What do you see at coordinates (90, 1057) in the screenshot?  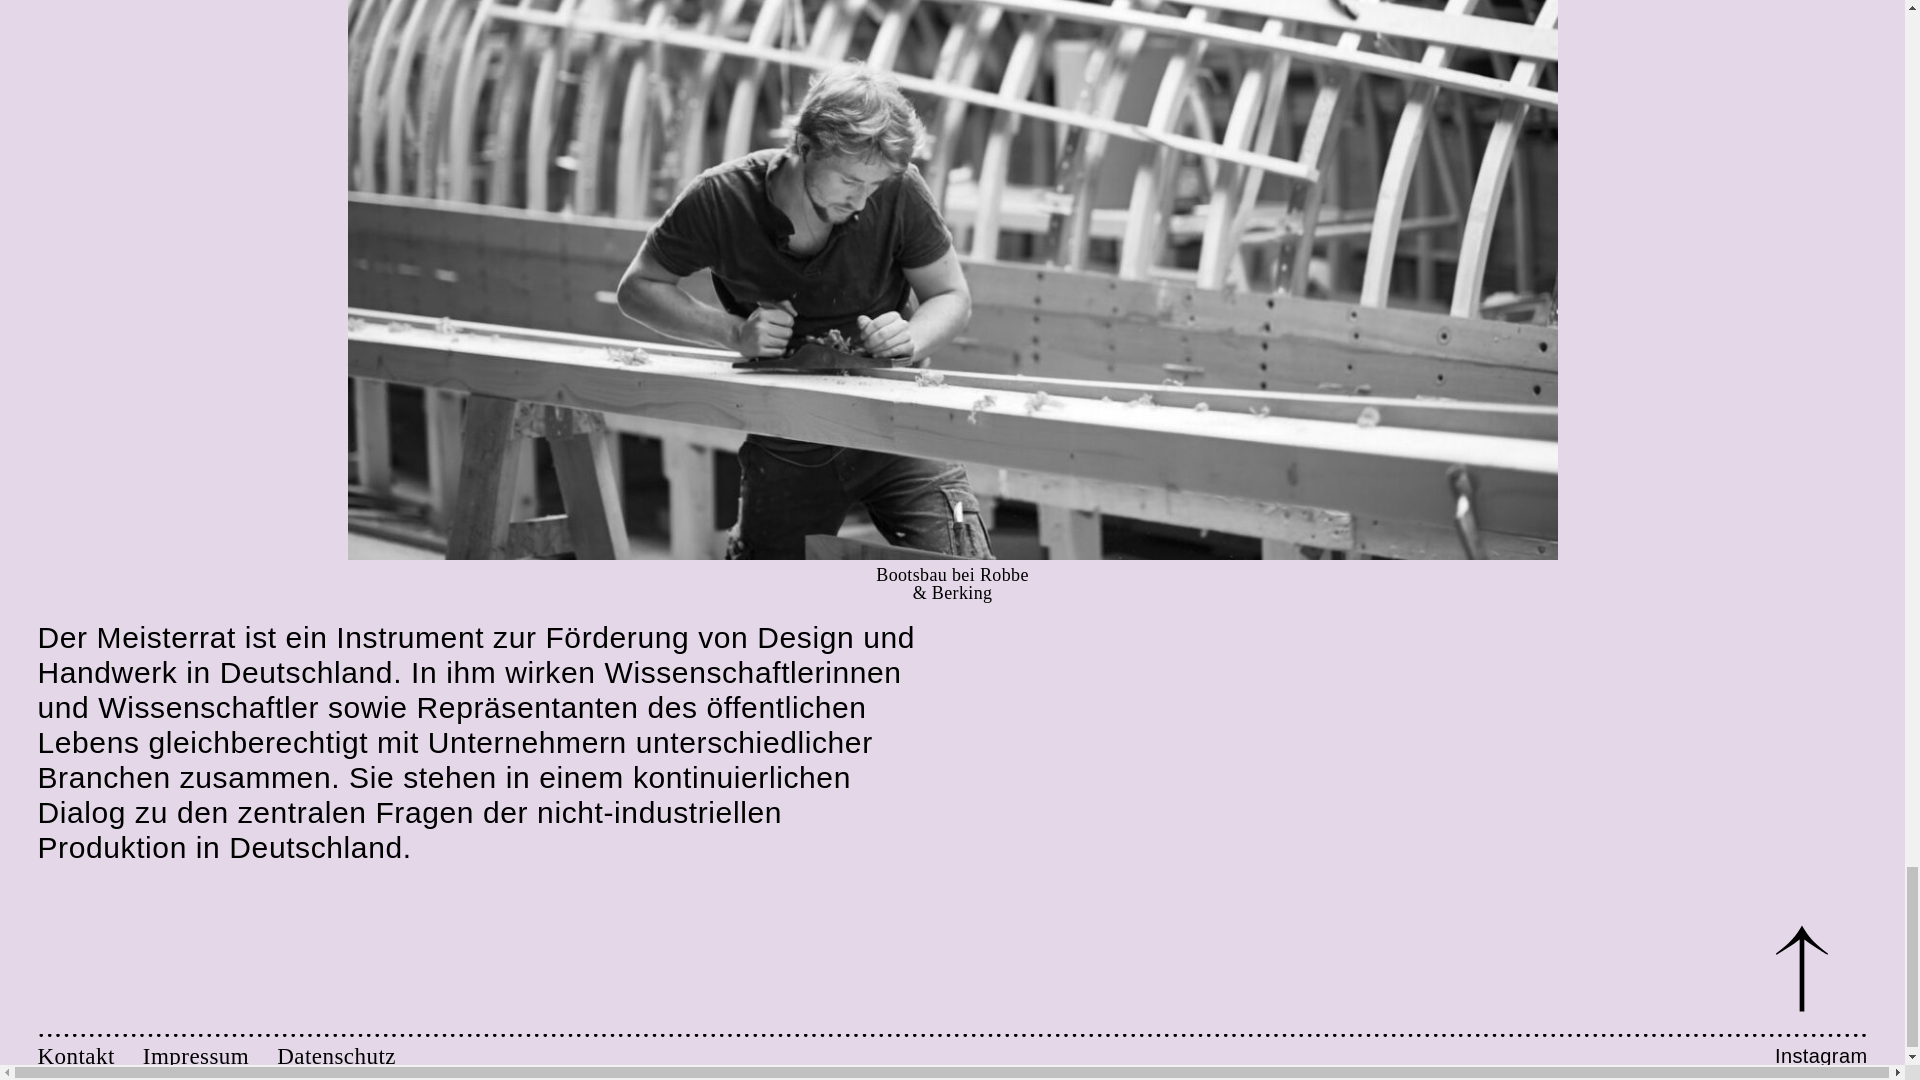 I see `Kontakt` at bounding box center [90, 1057].